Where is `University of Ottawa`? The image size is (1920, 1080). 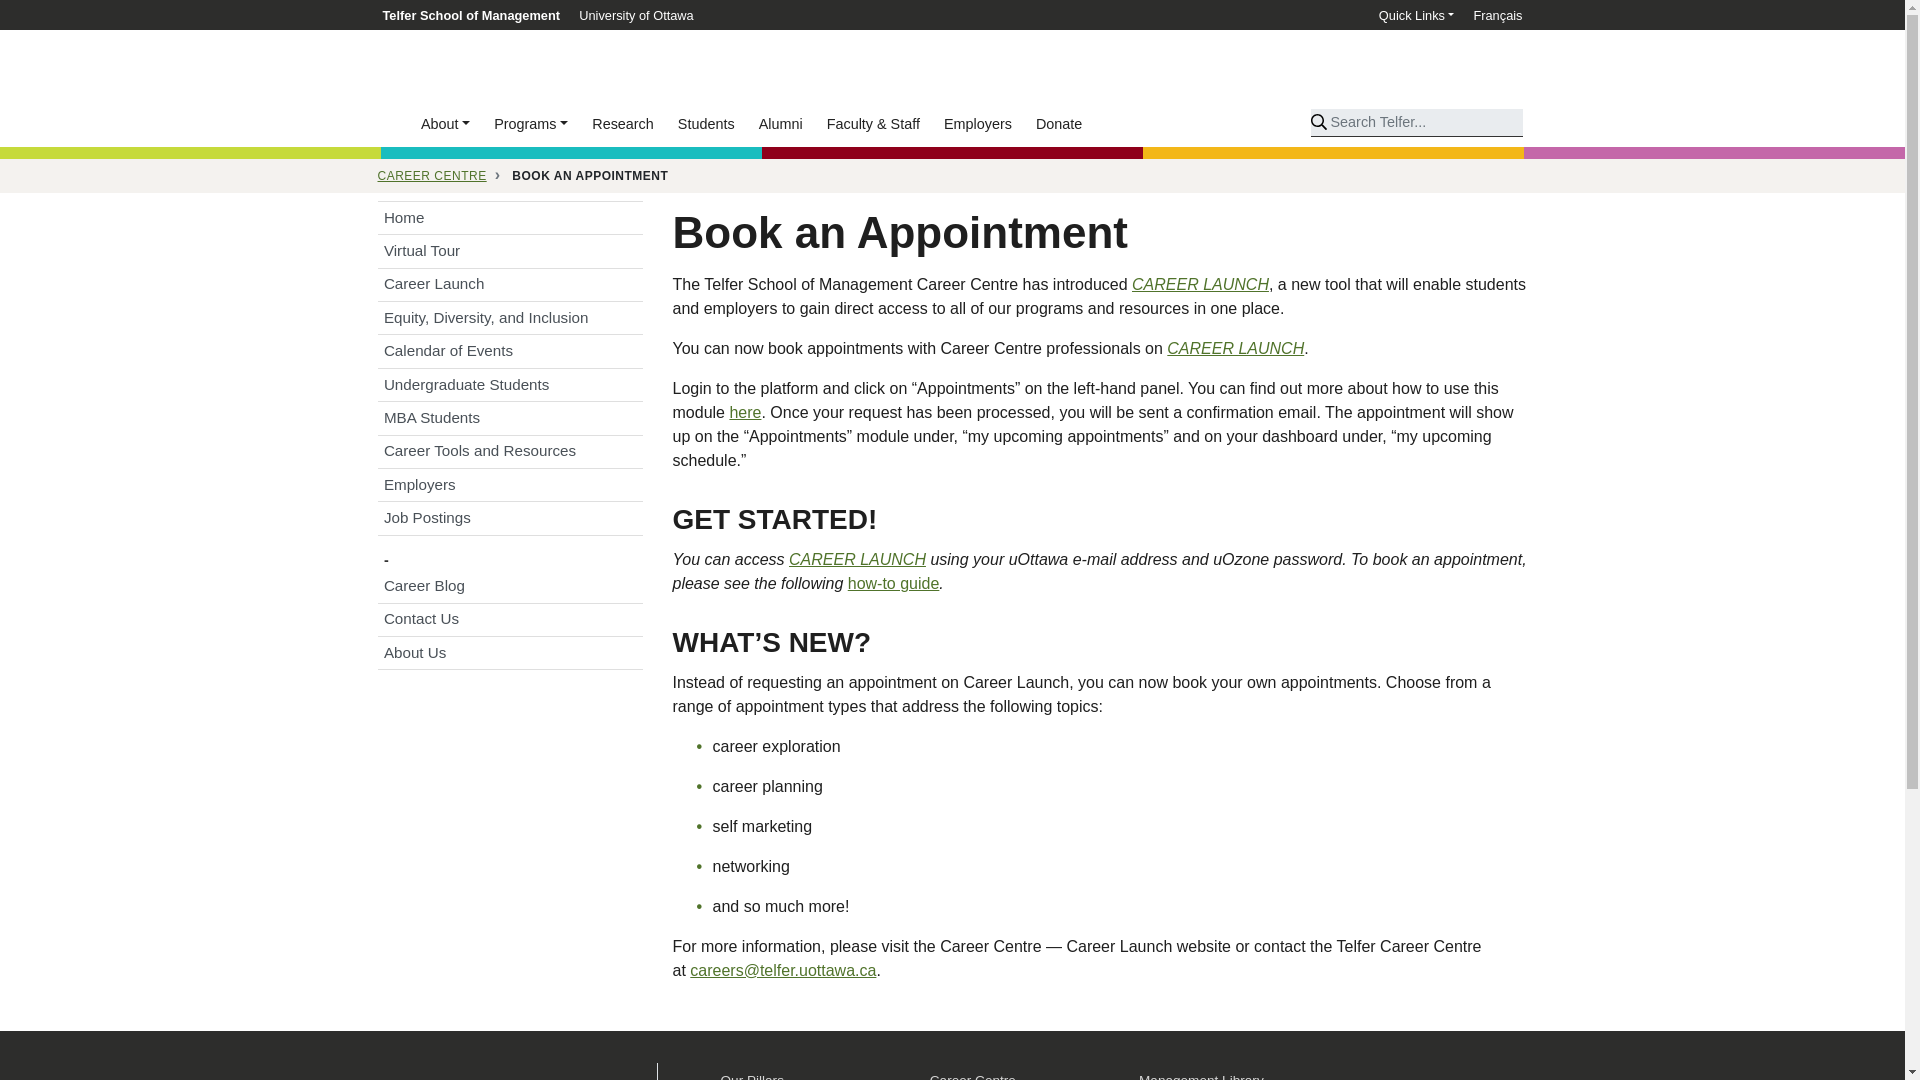 University of Ottawa is located at coordinates (632, 15).